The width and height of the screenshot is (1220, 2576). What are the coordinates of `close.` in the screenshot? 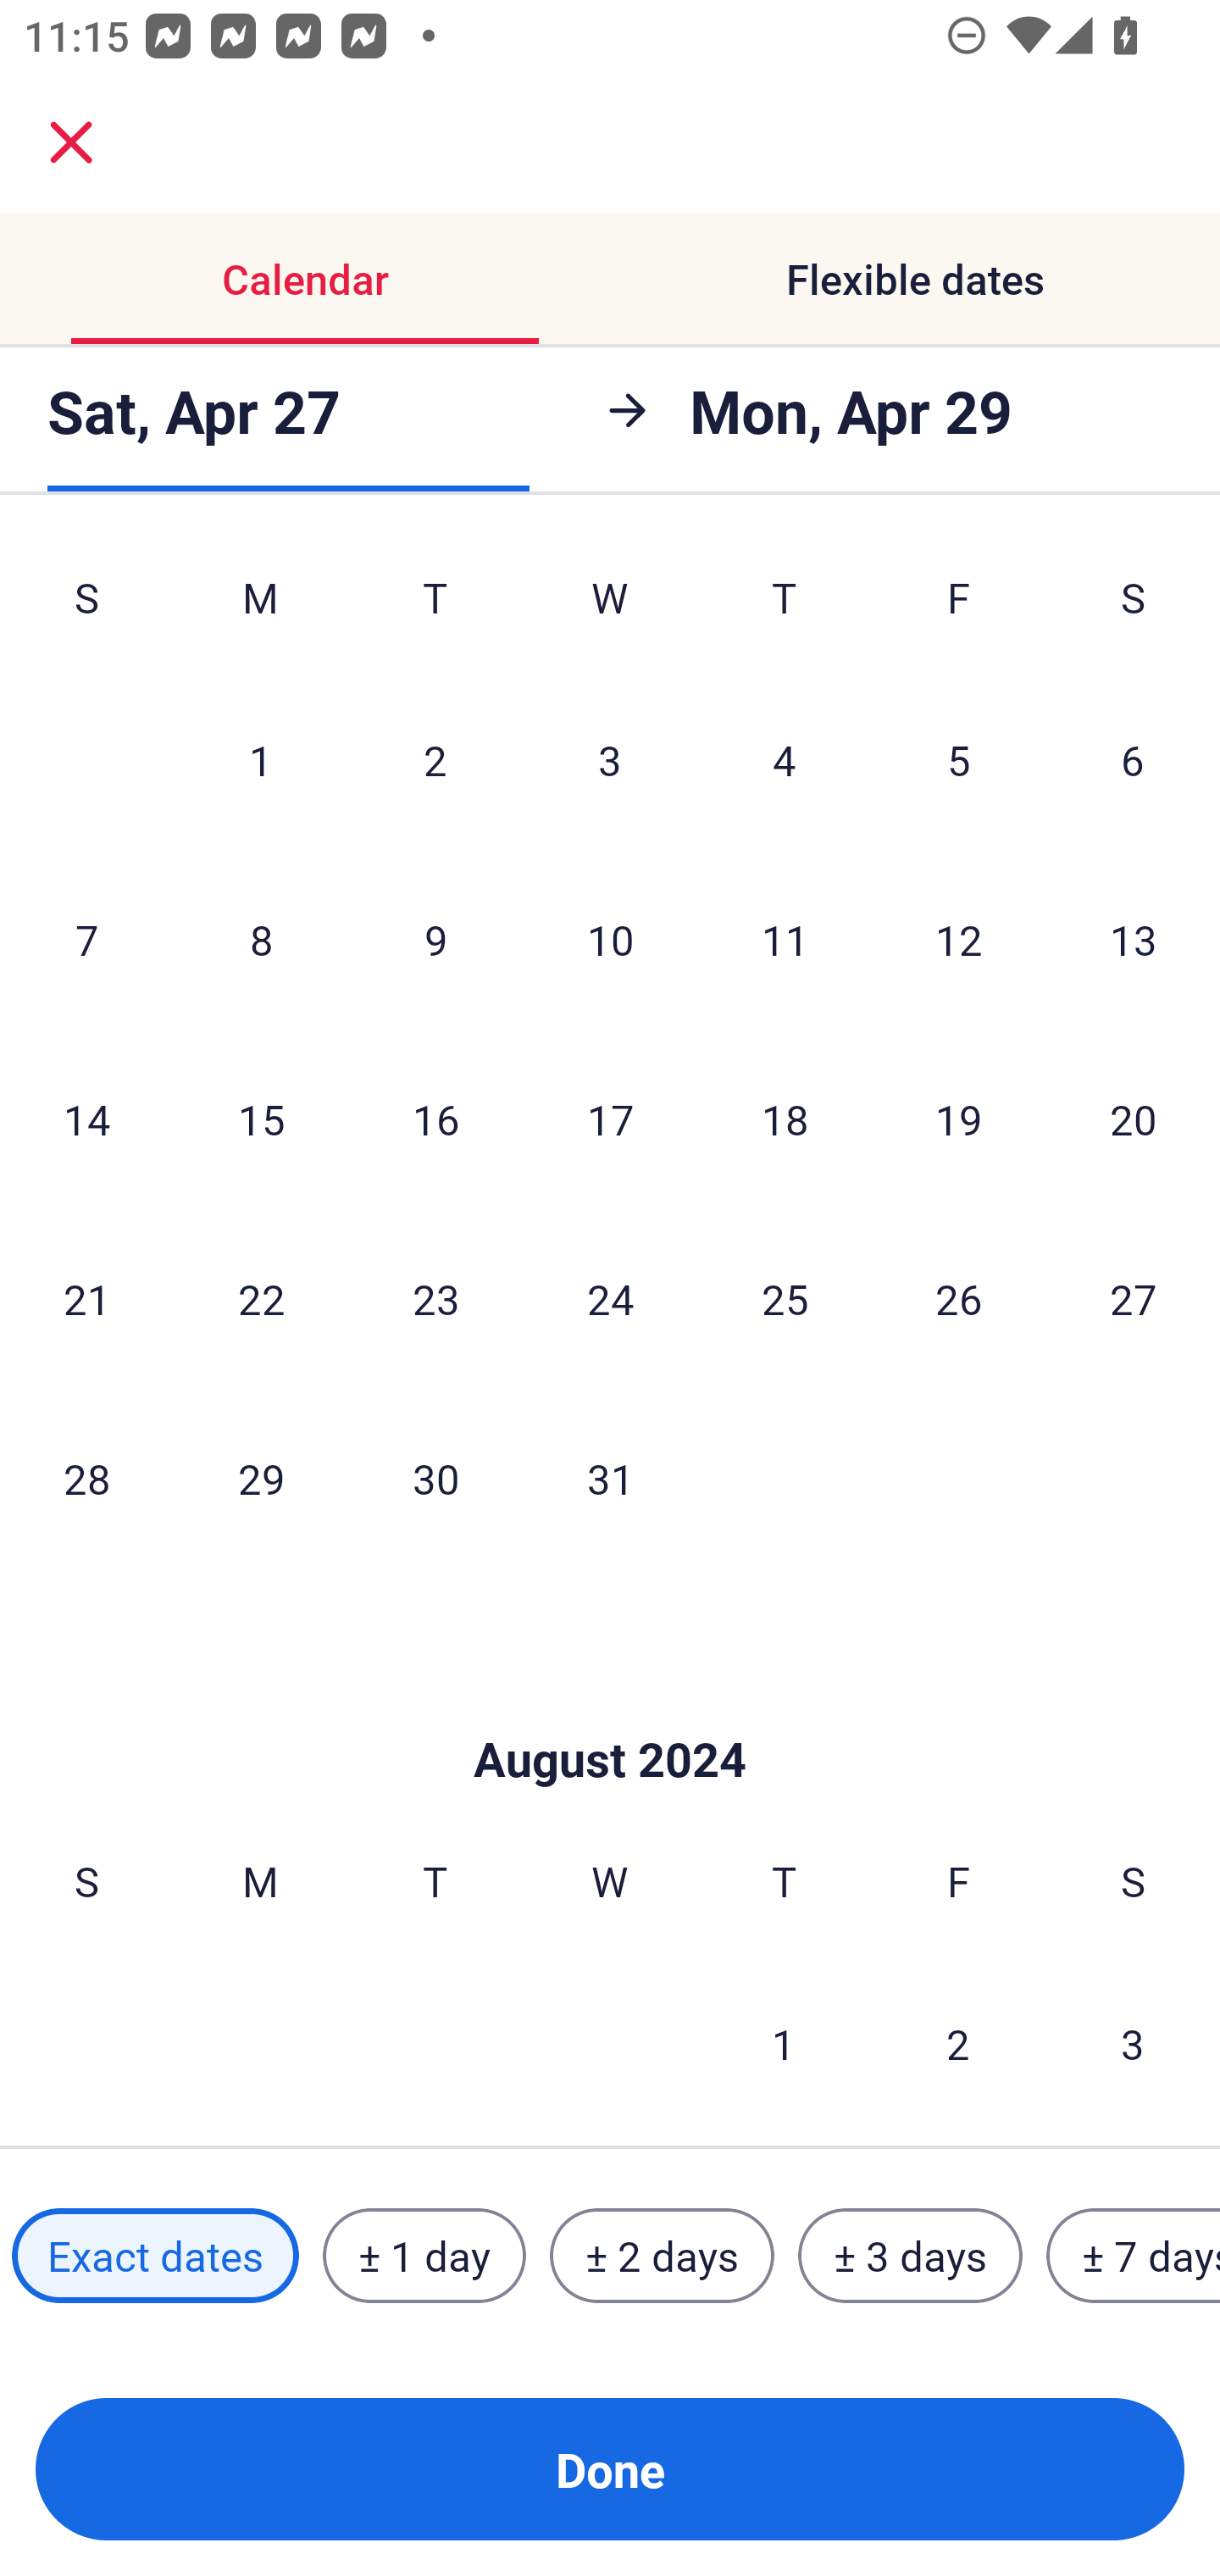 It's located at (71, 142).